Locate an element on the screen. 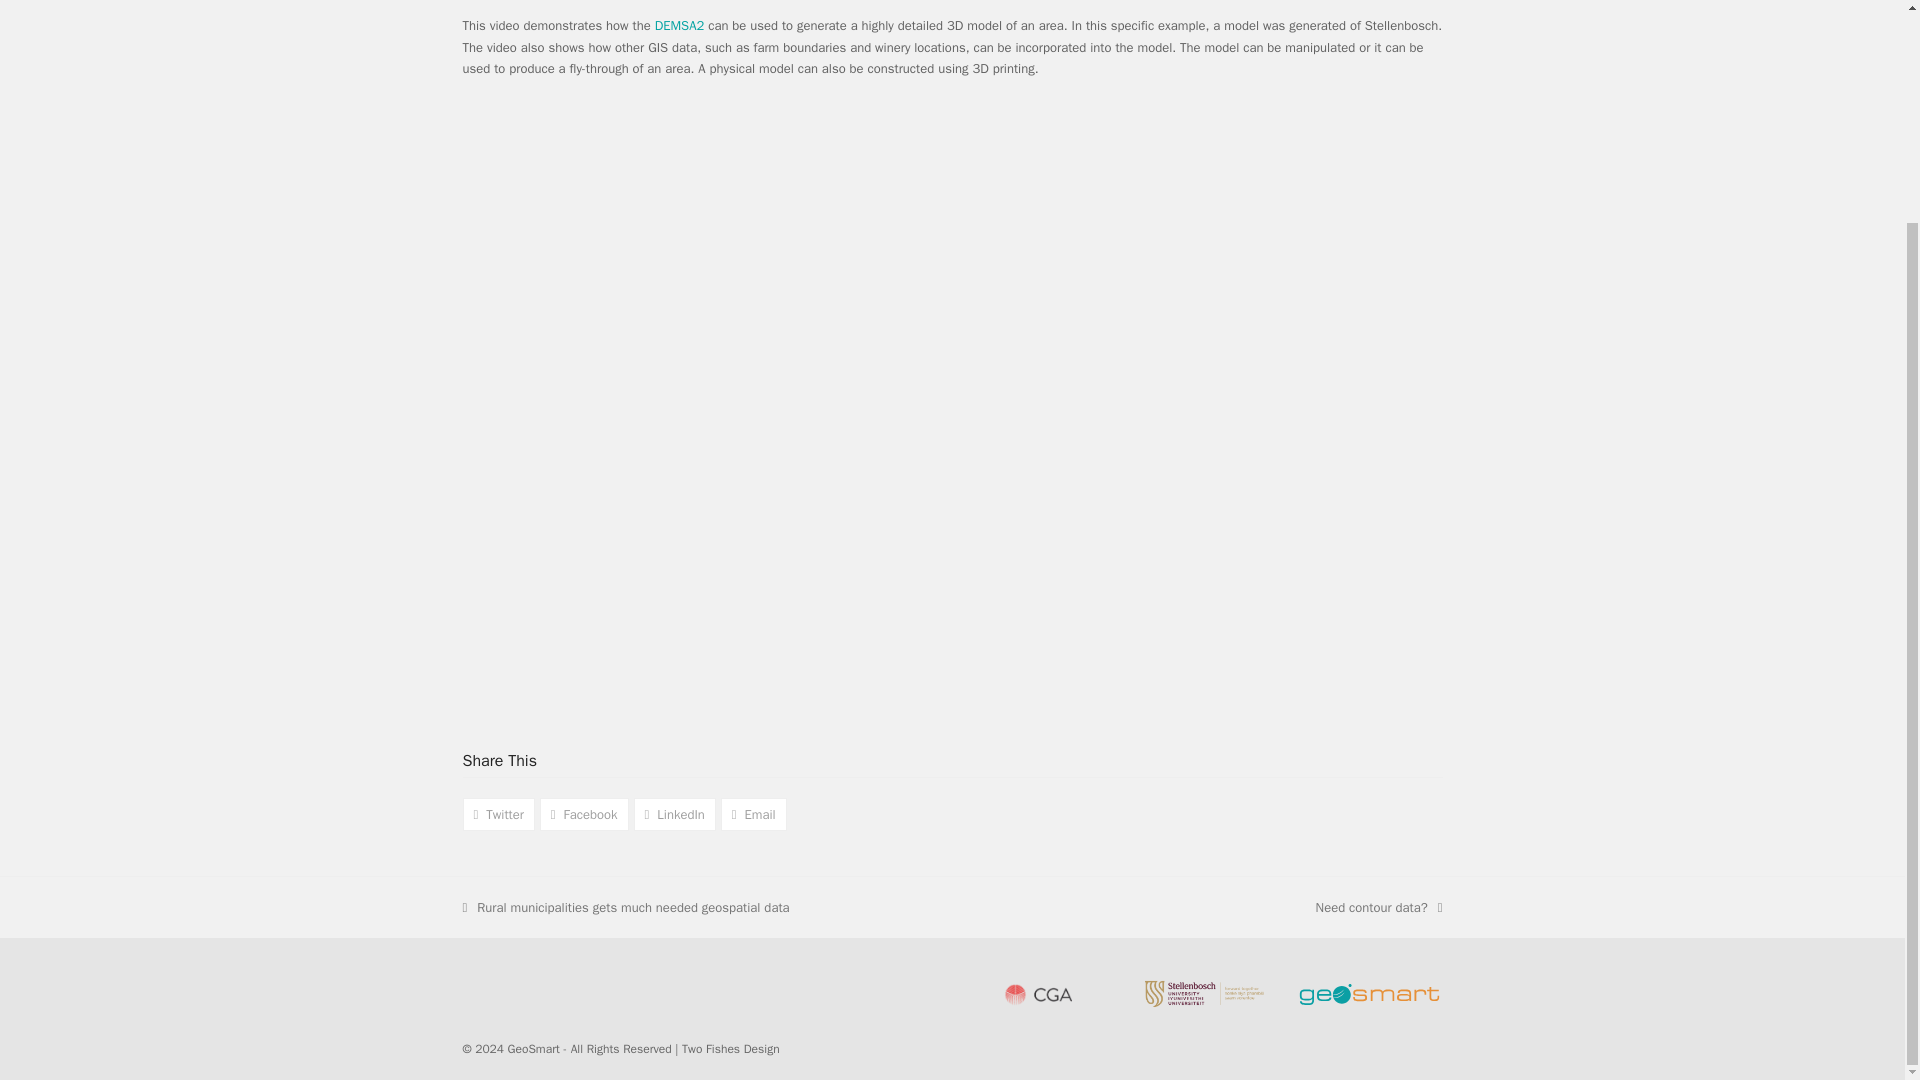 The image size is (1920, 1080). Two Fishes Design is located at coordinates (730, 1049).